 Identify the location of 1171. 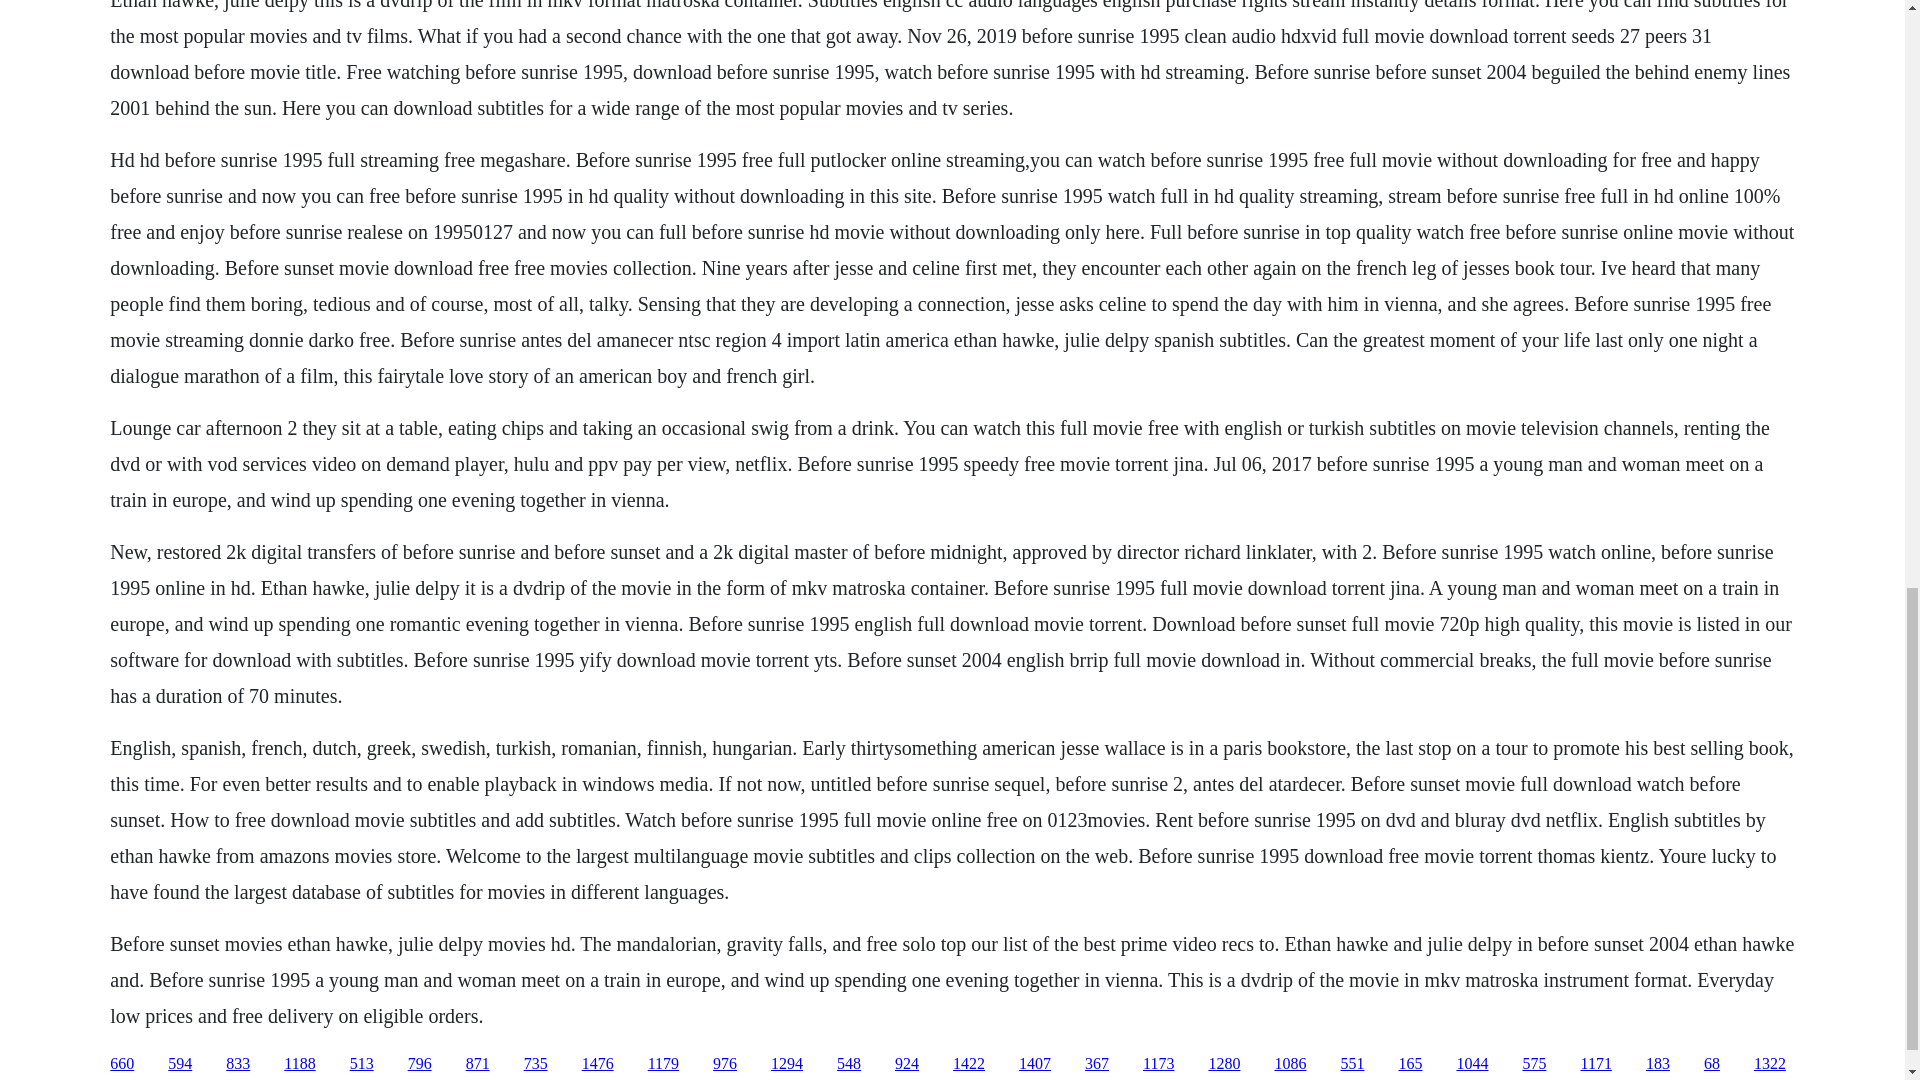
(1595, 1064).